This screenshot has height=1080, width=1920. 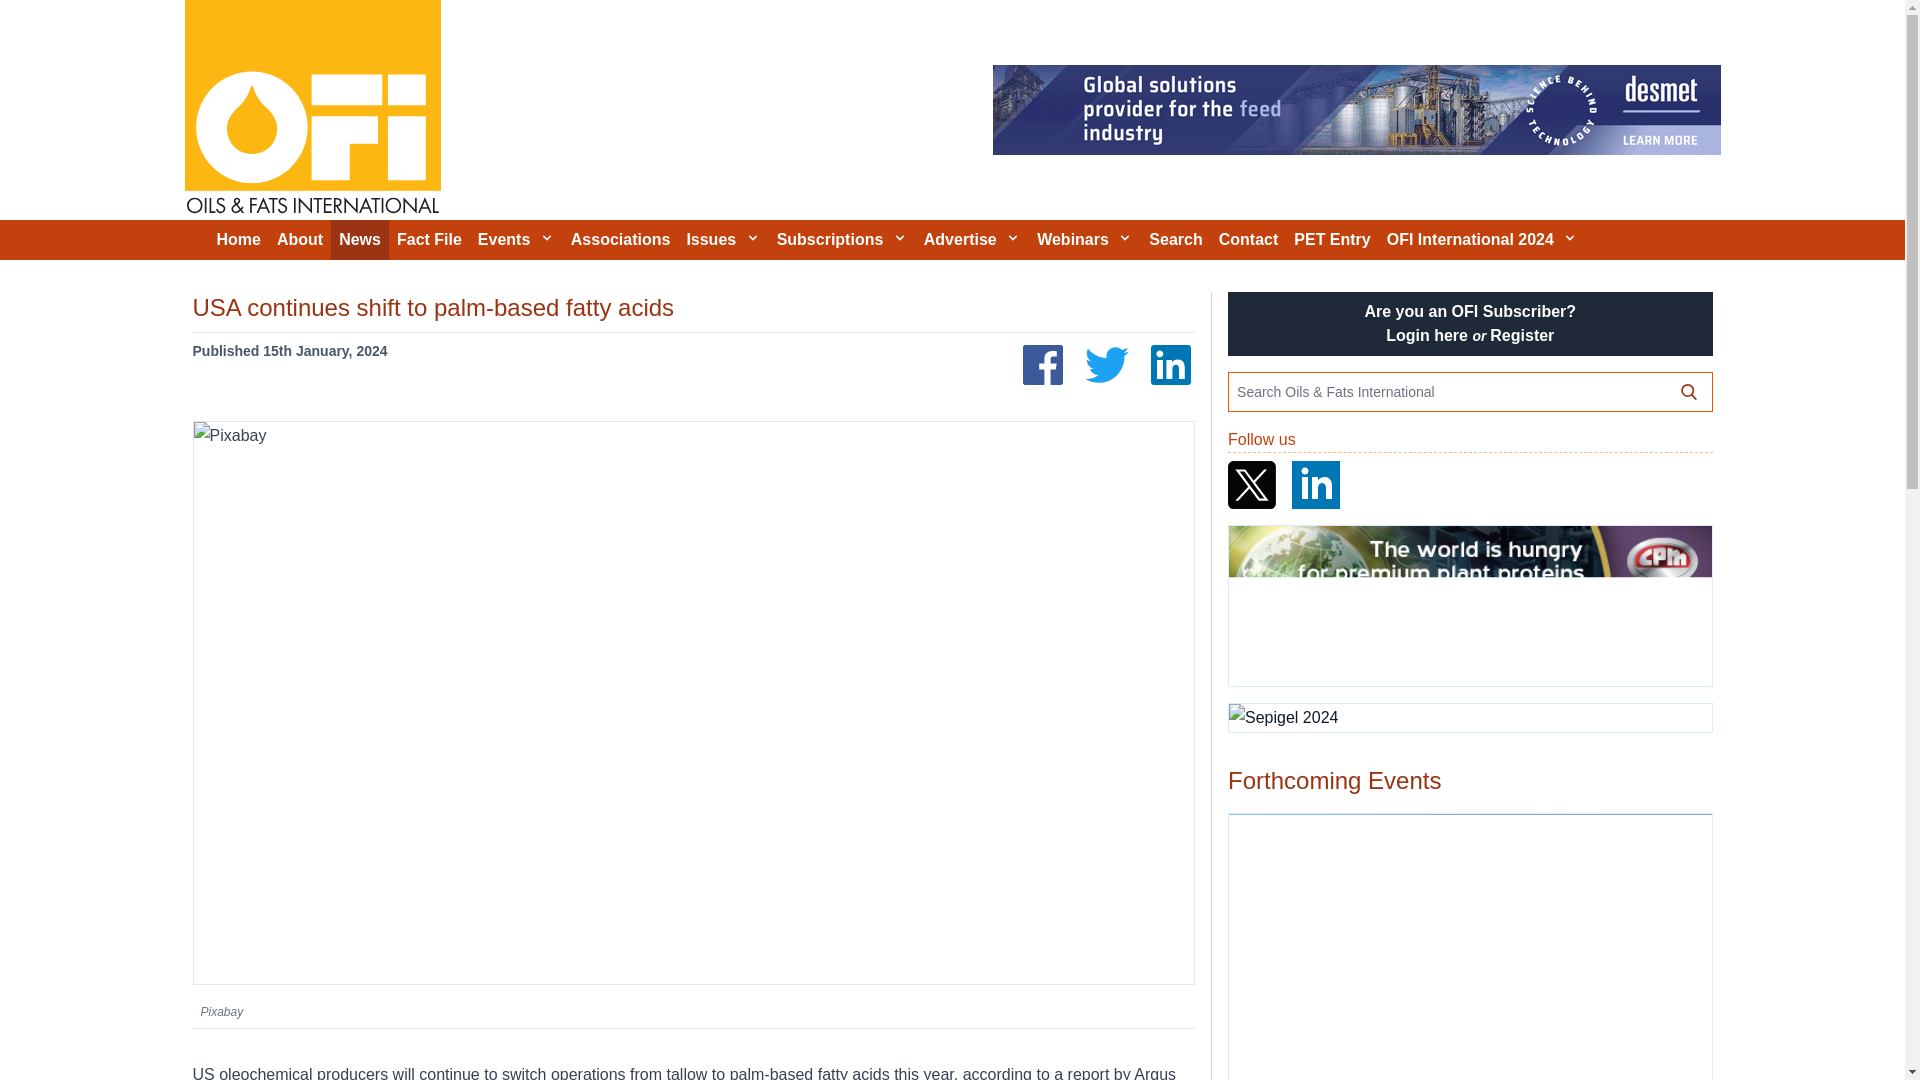 I want to click on Sepigel 2024, so click(x=1469, y=718).